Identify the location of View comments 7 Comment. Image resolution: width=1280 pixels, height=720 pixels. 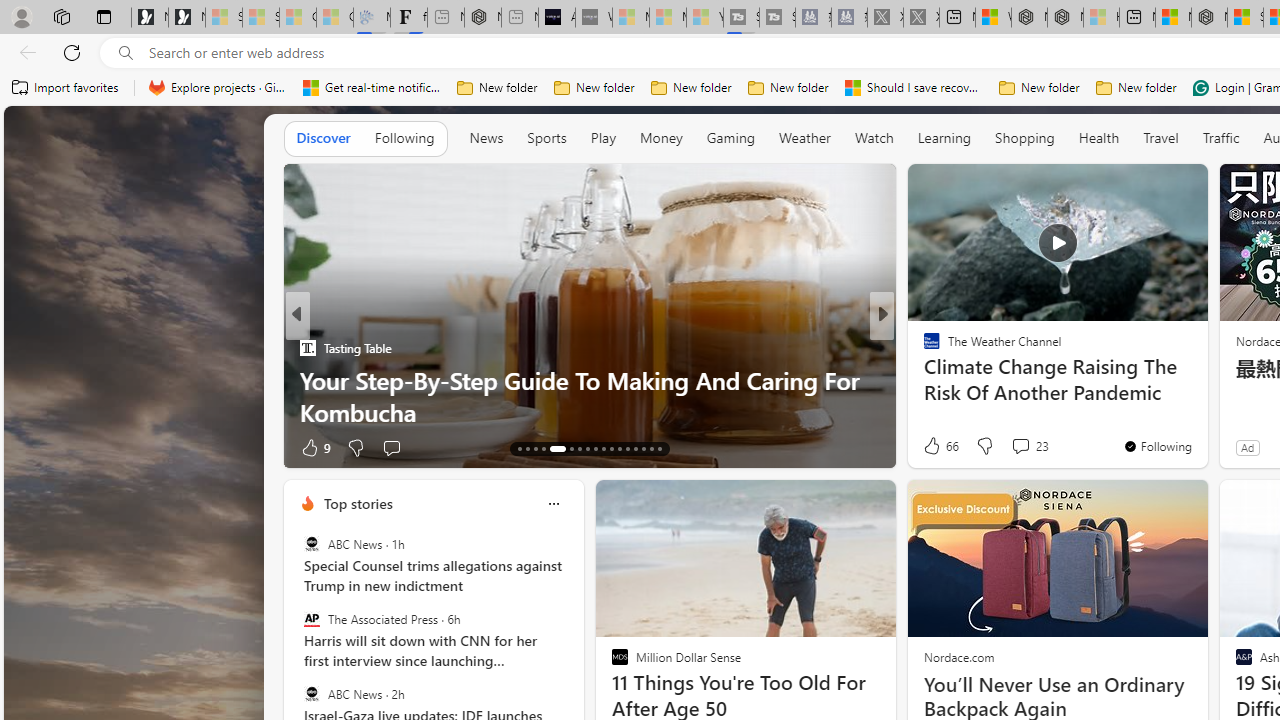
(1020, 447).